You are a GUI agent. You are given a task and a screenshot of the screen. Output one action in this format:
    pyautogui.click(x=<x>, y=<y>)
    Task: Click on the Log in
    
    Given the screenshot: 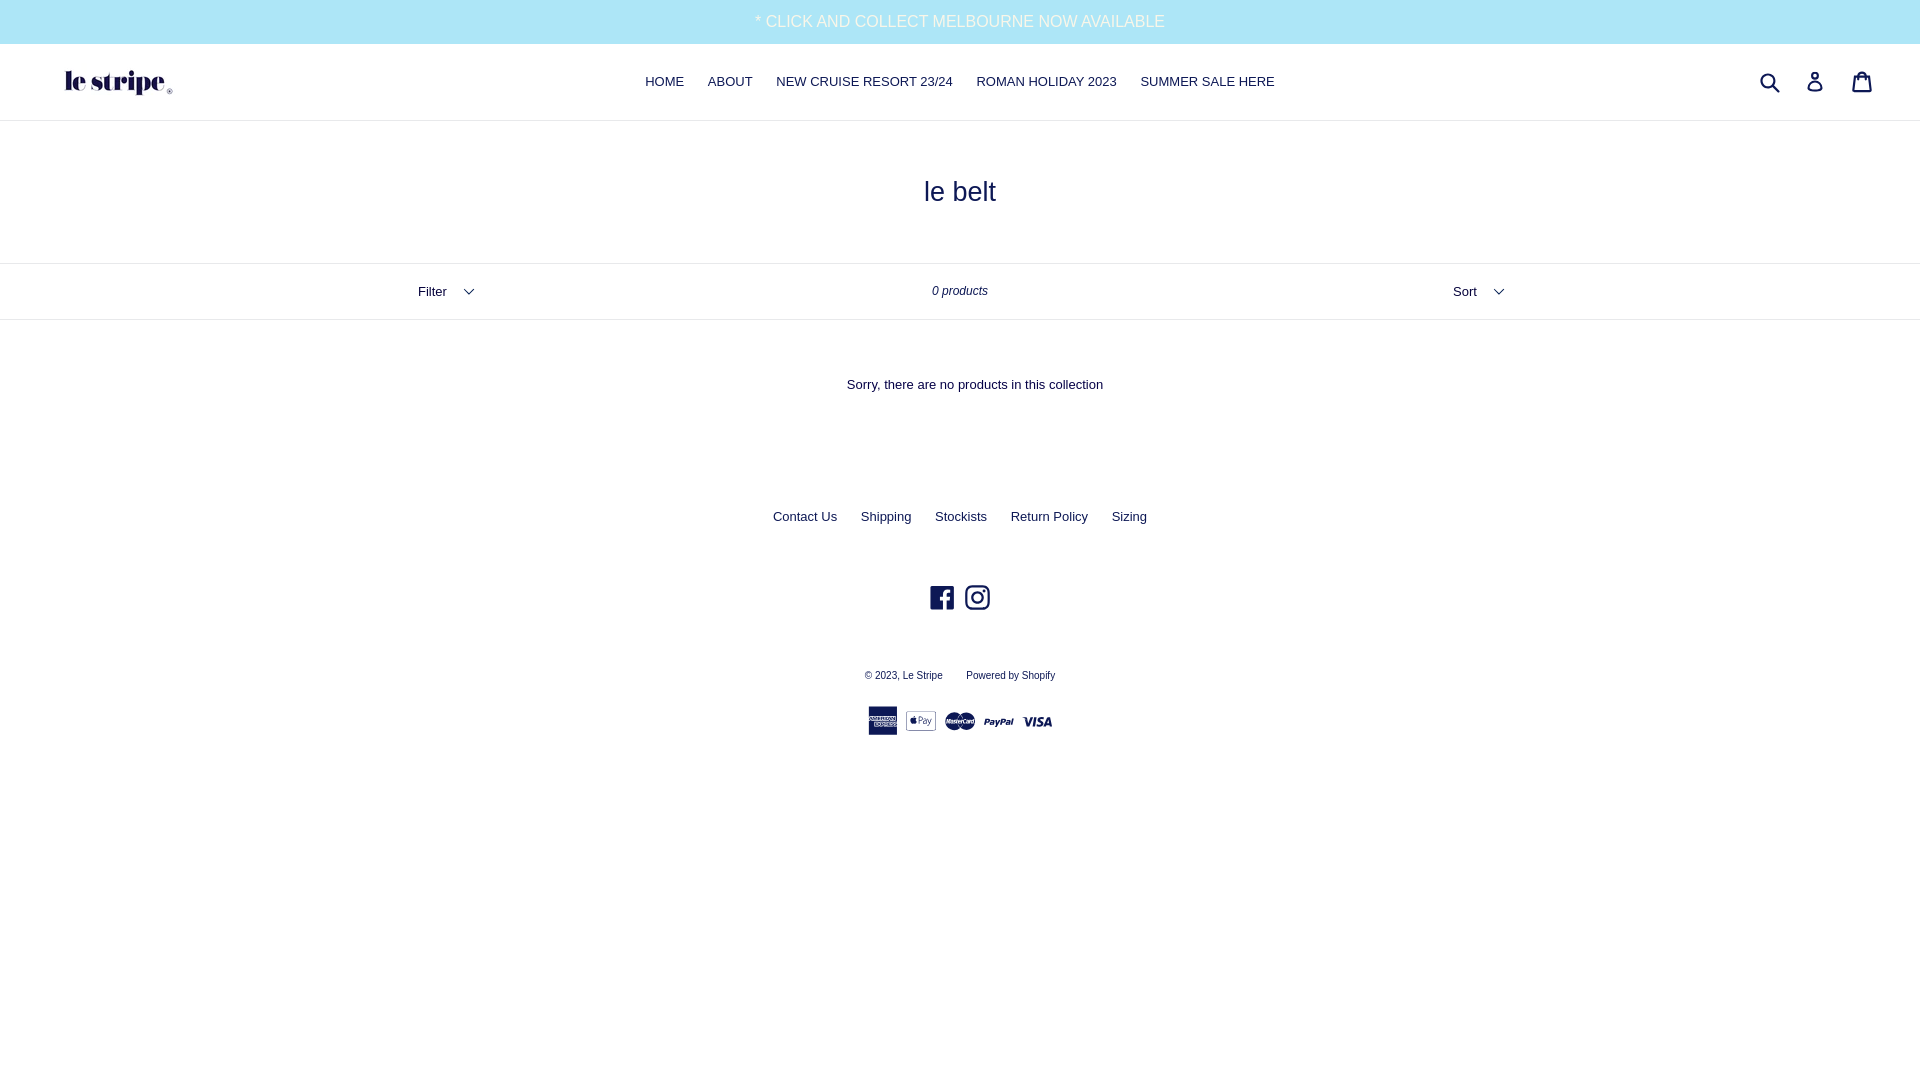 What is the action you would take?
    pyautogui.click(x=1815, y=82)
    